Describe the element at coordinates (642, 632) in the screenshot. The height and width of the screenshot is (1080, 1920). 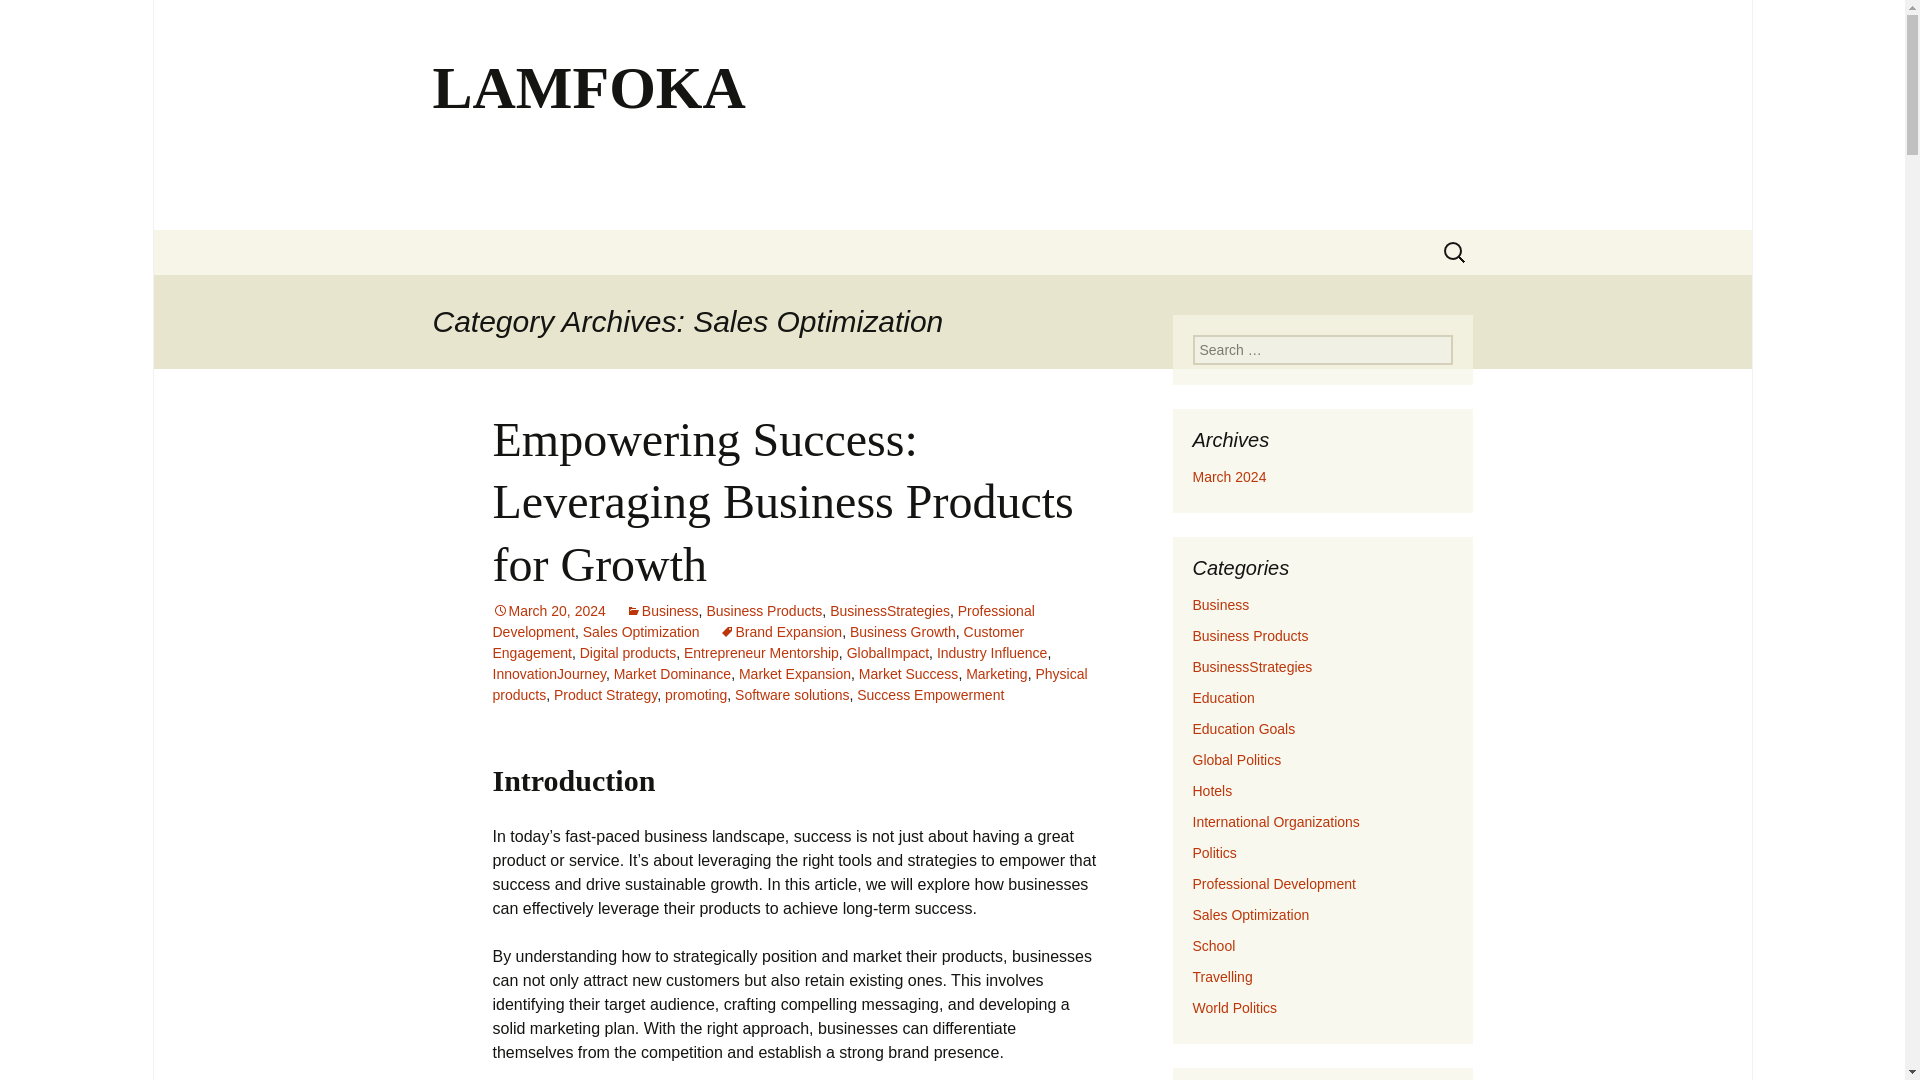
I see `Sales Optimization` at that location.